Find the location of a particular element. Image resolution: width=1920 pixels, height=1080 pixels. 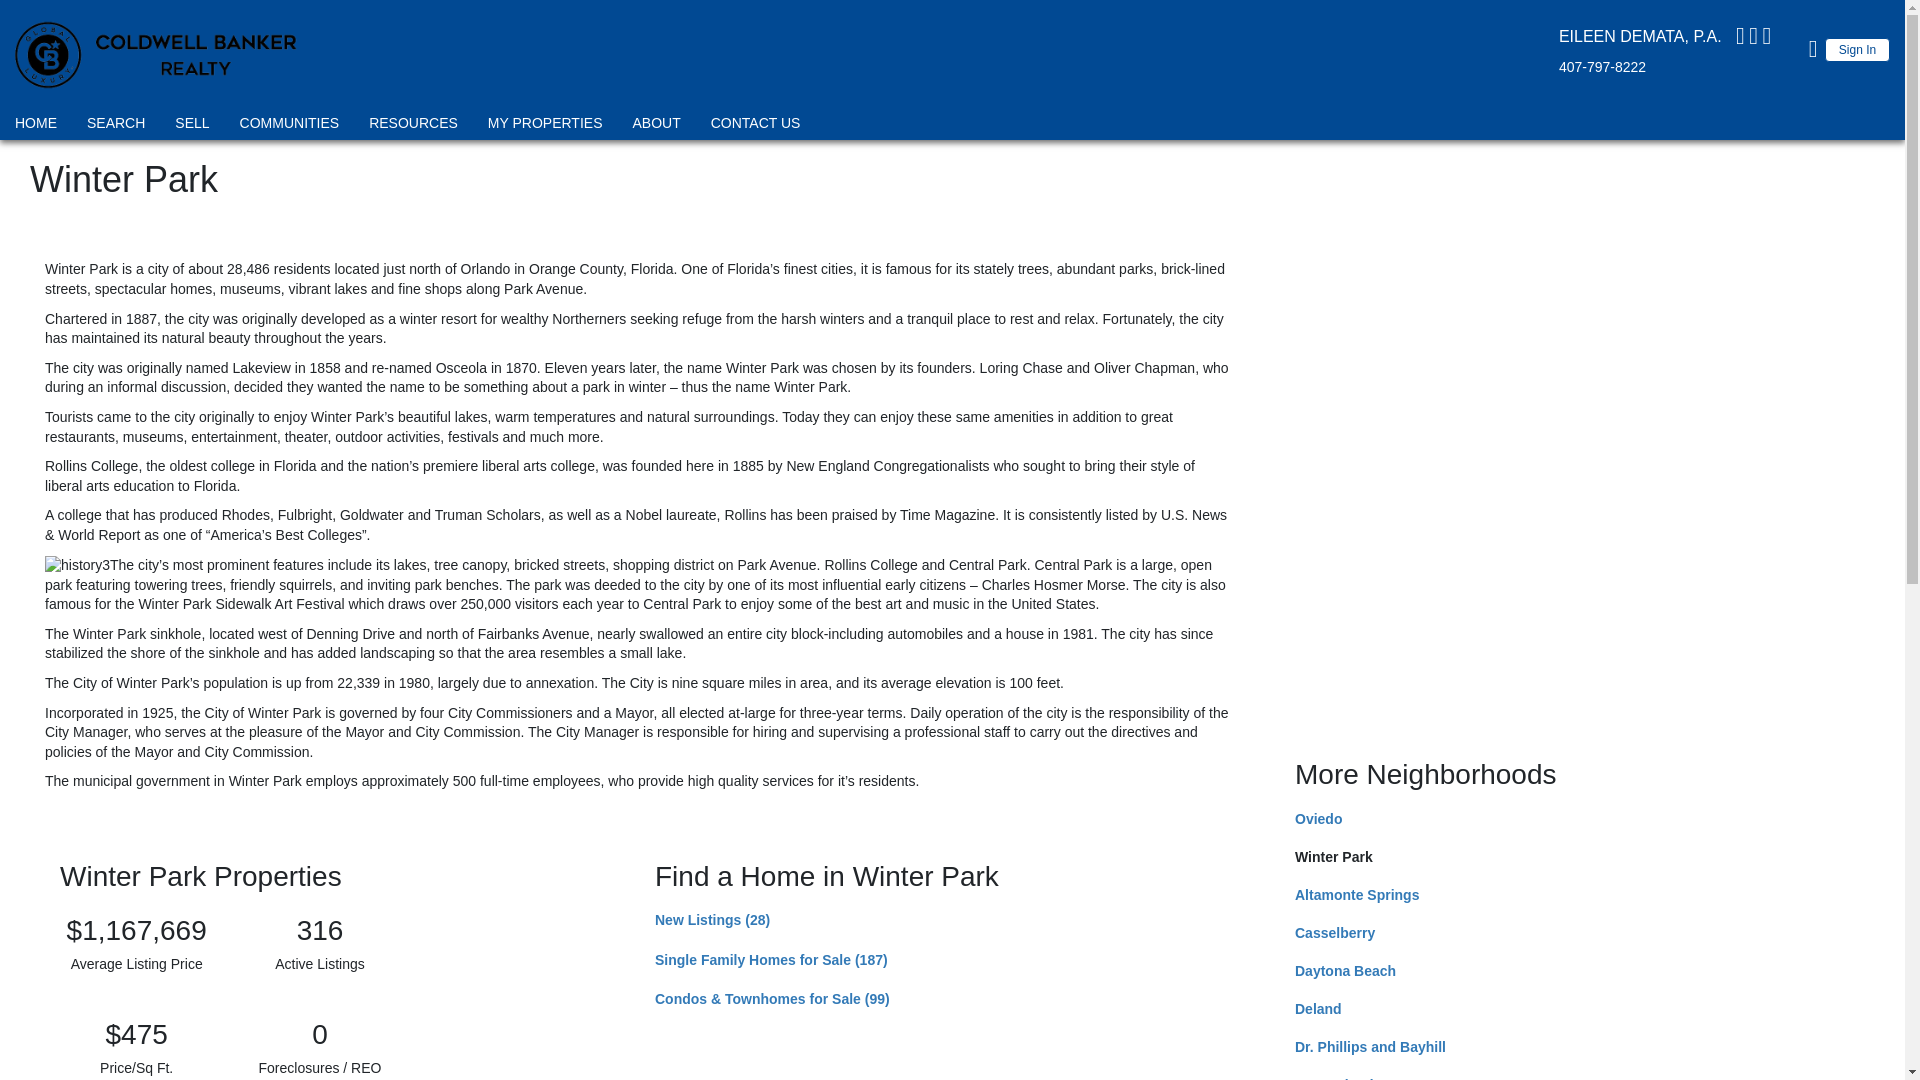

Altamonte Springs is located at coordinates (1356, 894).